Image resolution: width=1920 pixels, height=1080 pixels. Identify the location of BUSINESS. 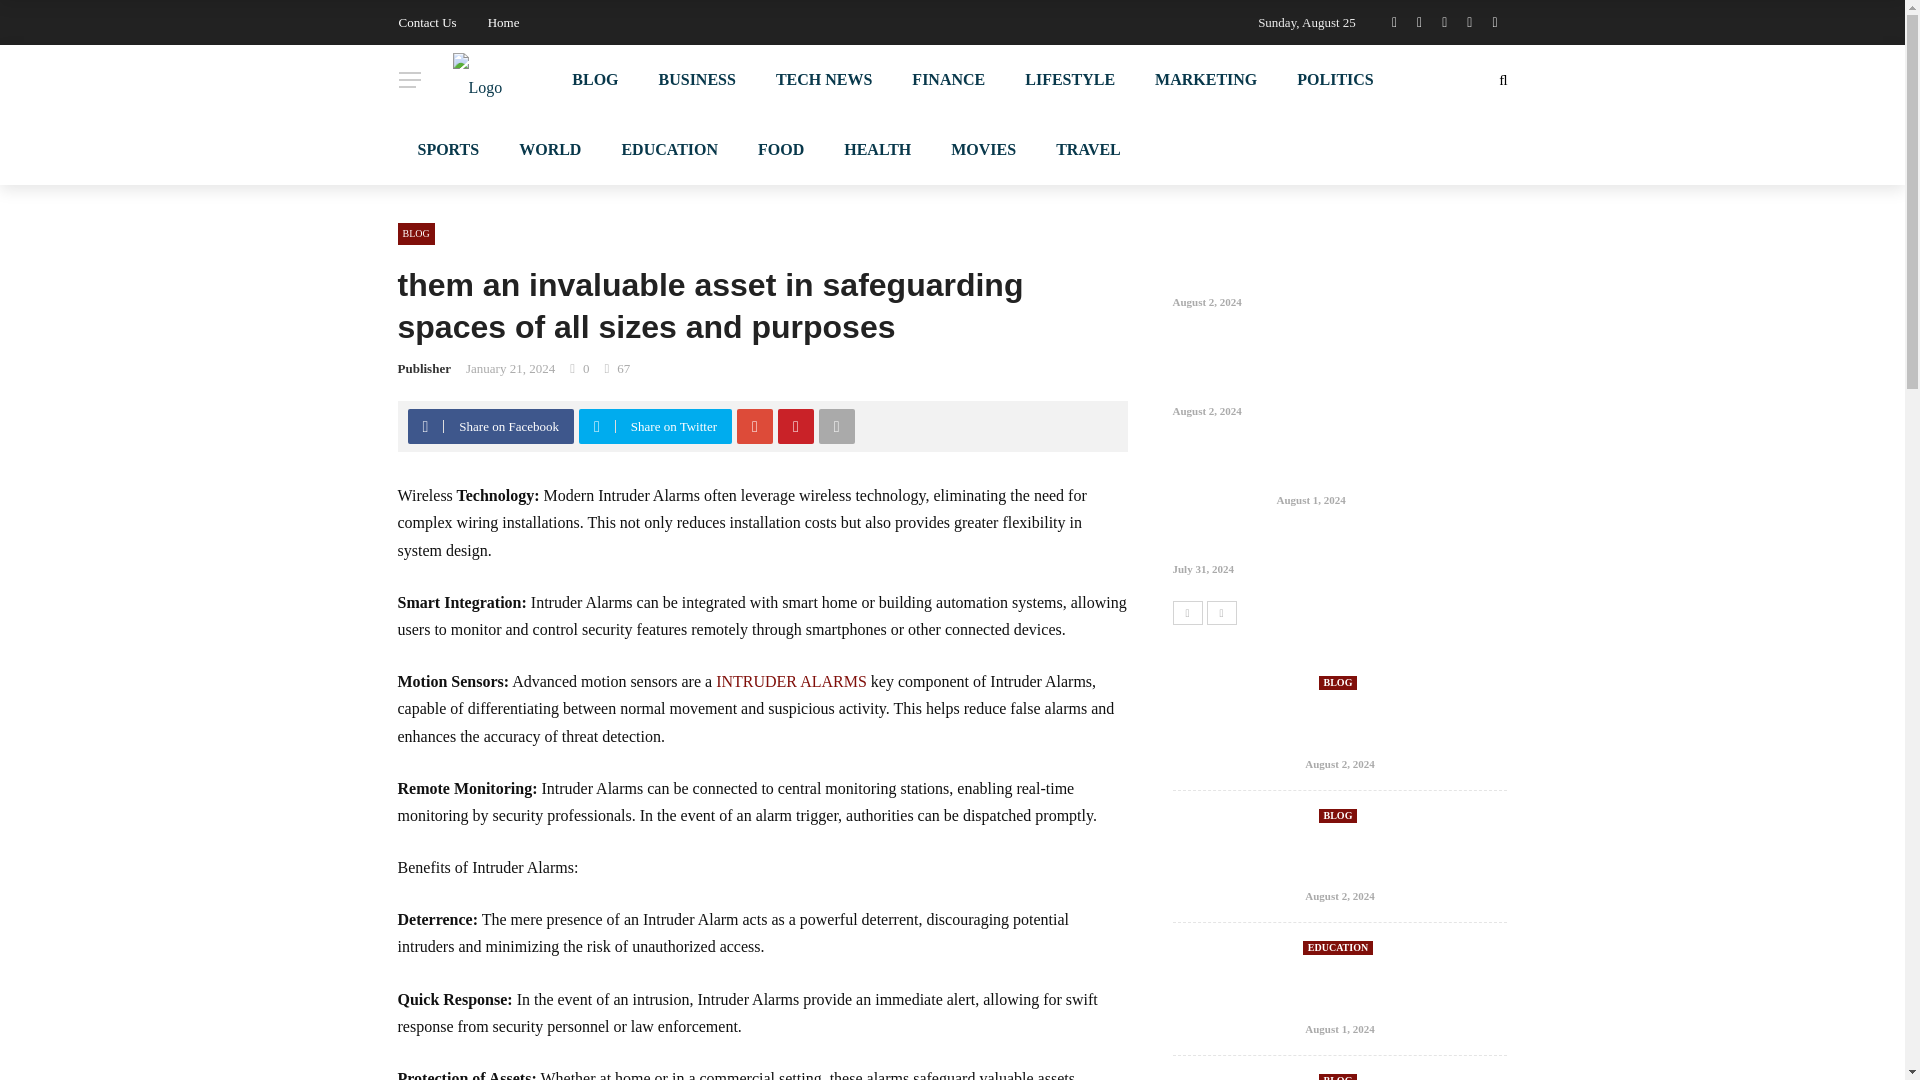
(698, 80).